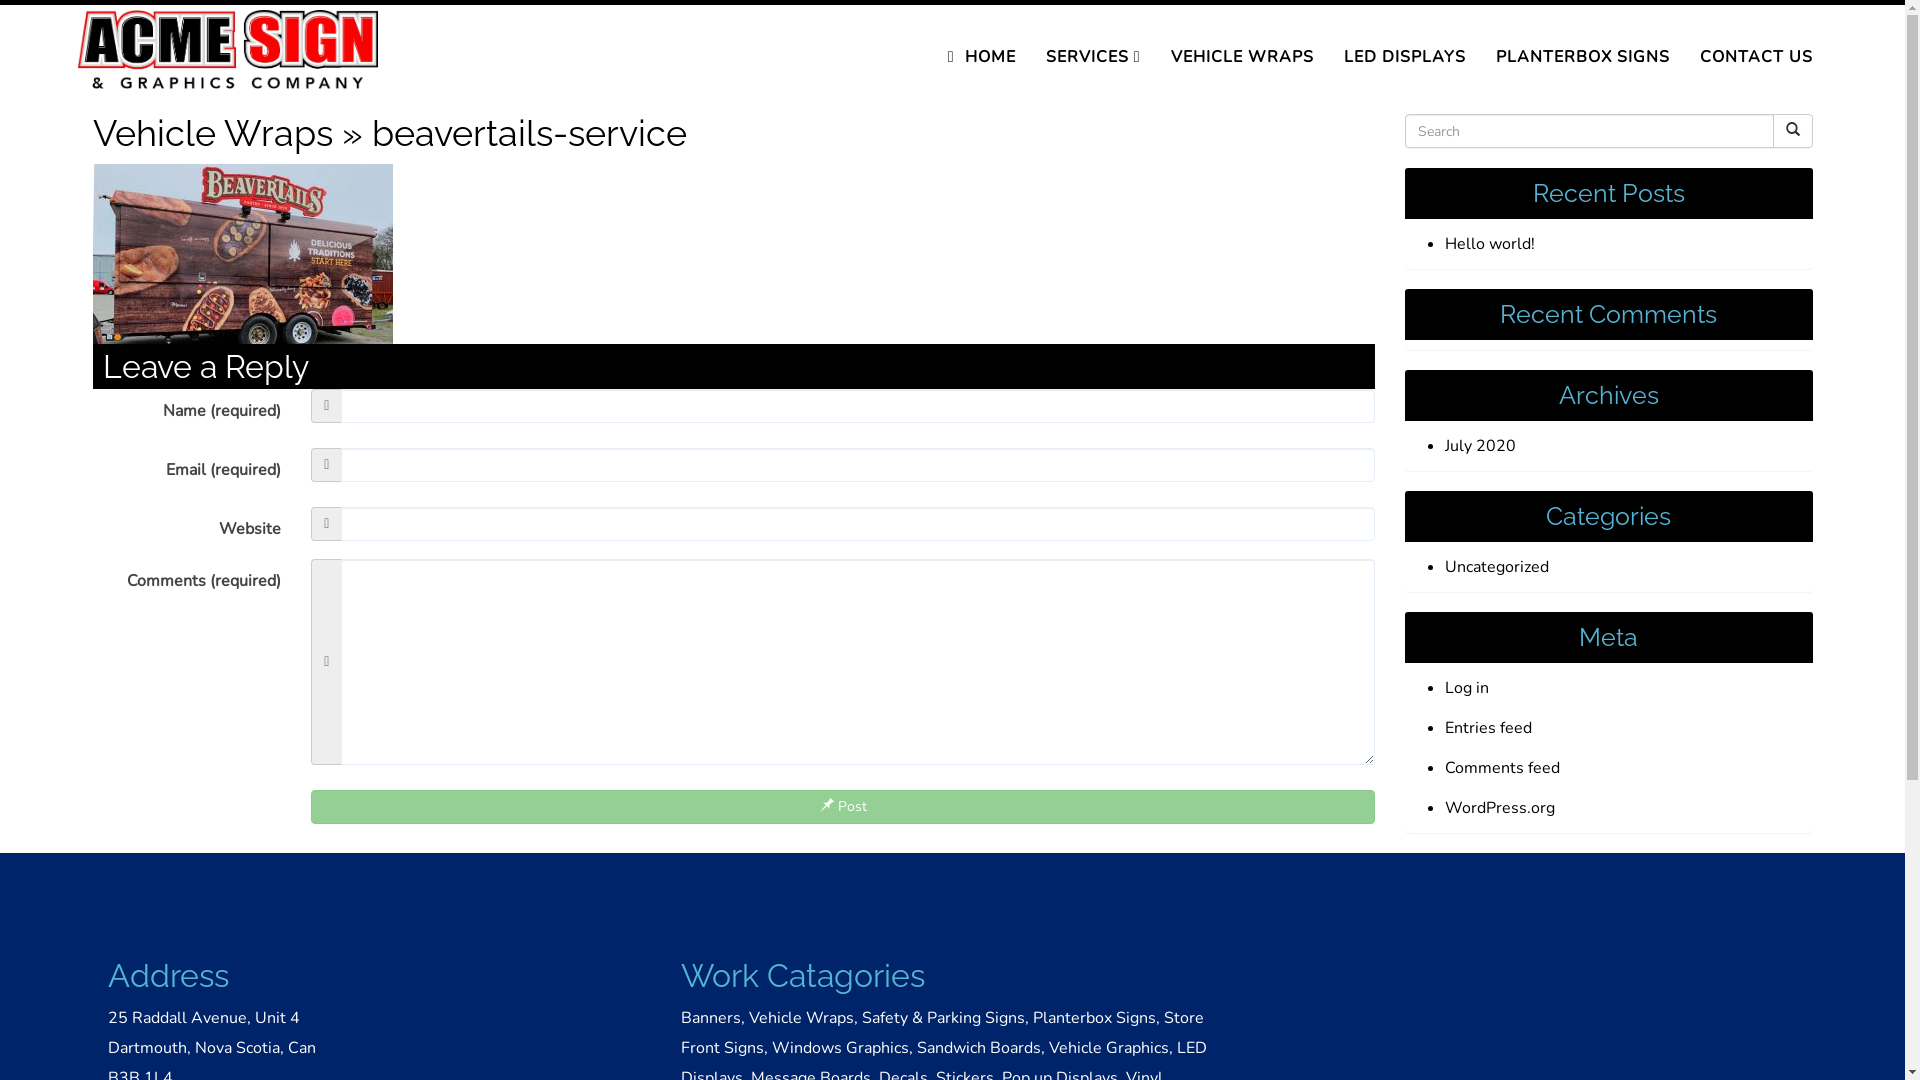 Image resolution: width=1920 pixels, height=1080 pixels. What do you see at coordinates (1467, 688) in the screenshot?
I see `Log in` at bounding box center [1467, 688].